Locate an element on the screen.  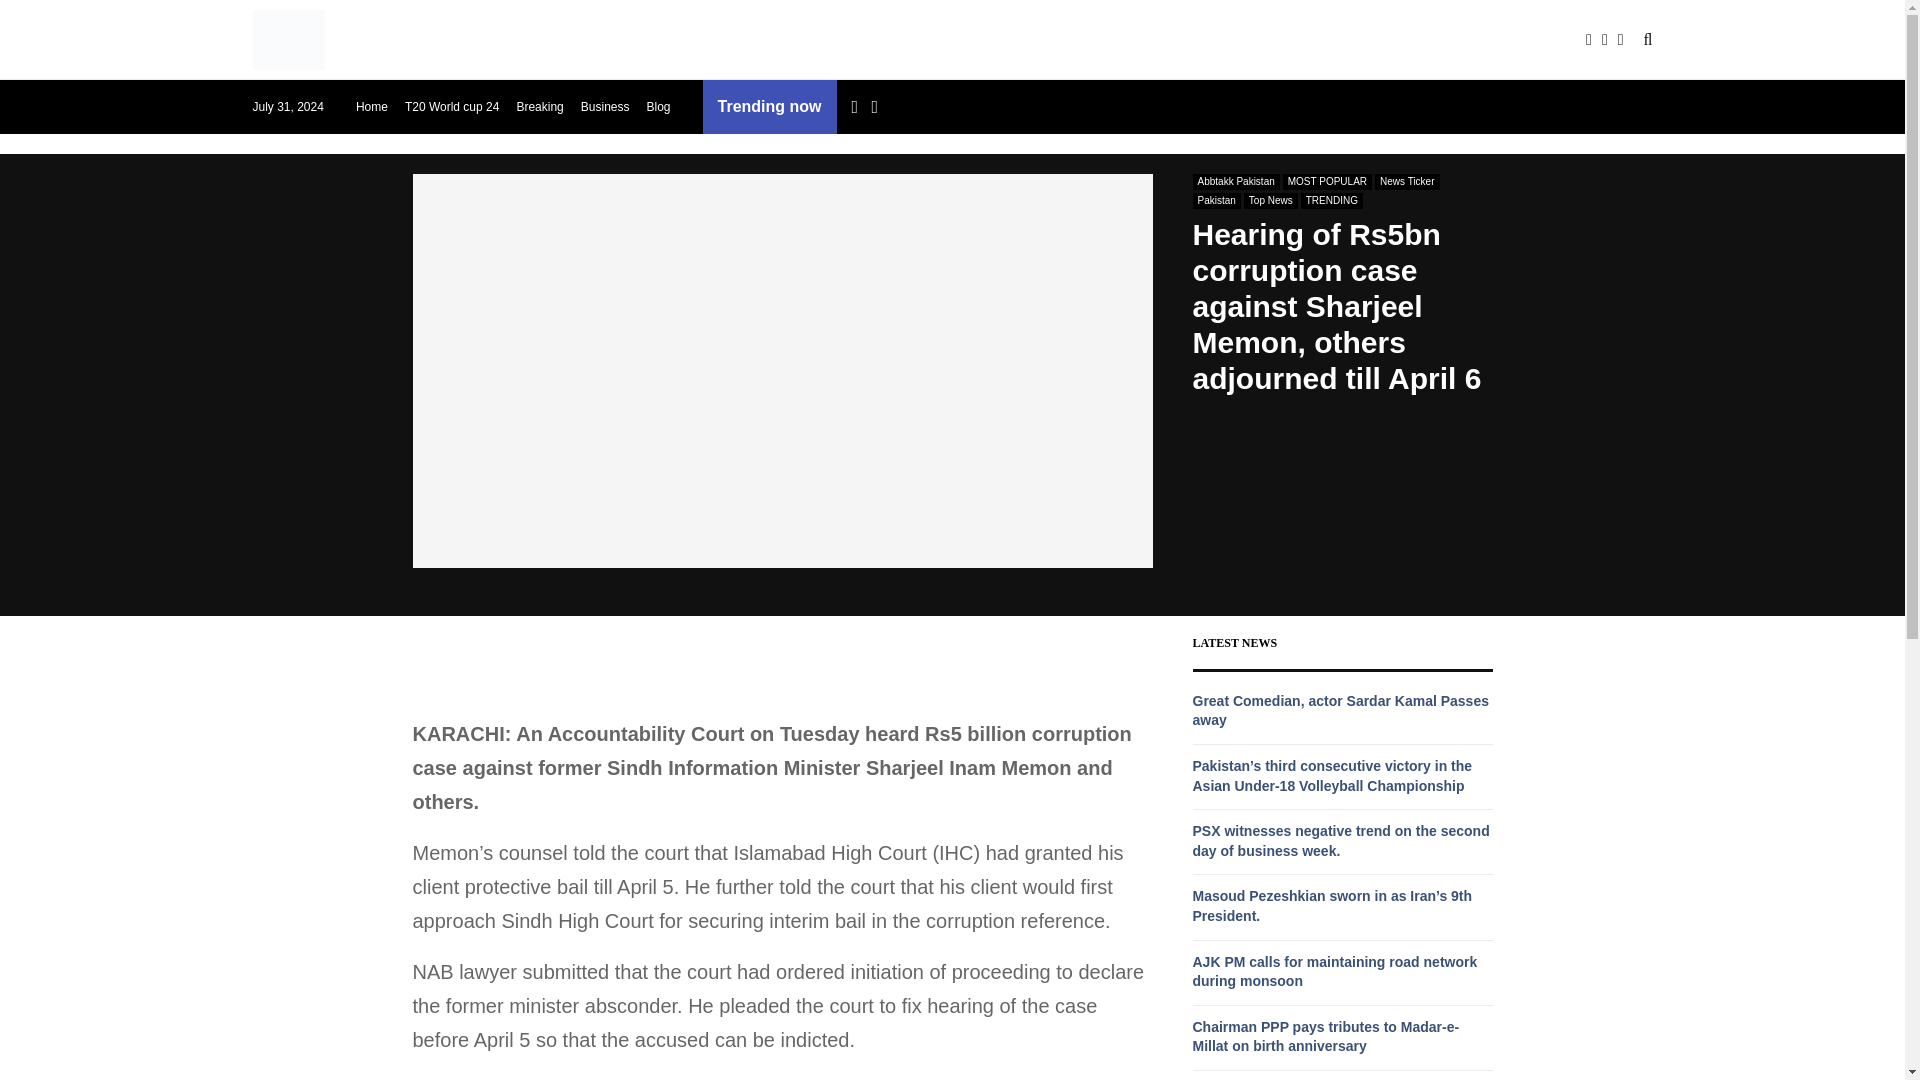
Abbtakk Pakistan is located at coordinates (1235, 182).